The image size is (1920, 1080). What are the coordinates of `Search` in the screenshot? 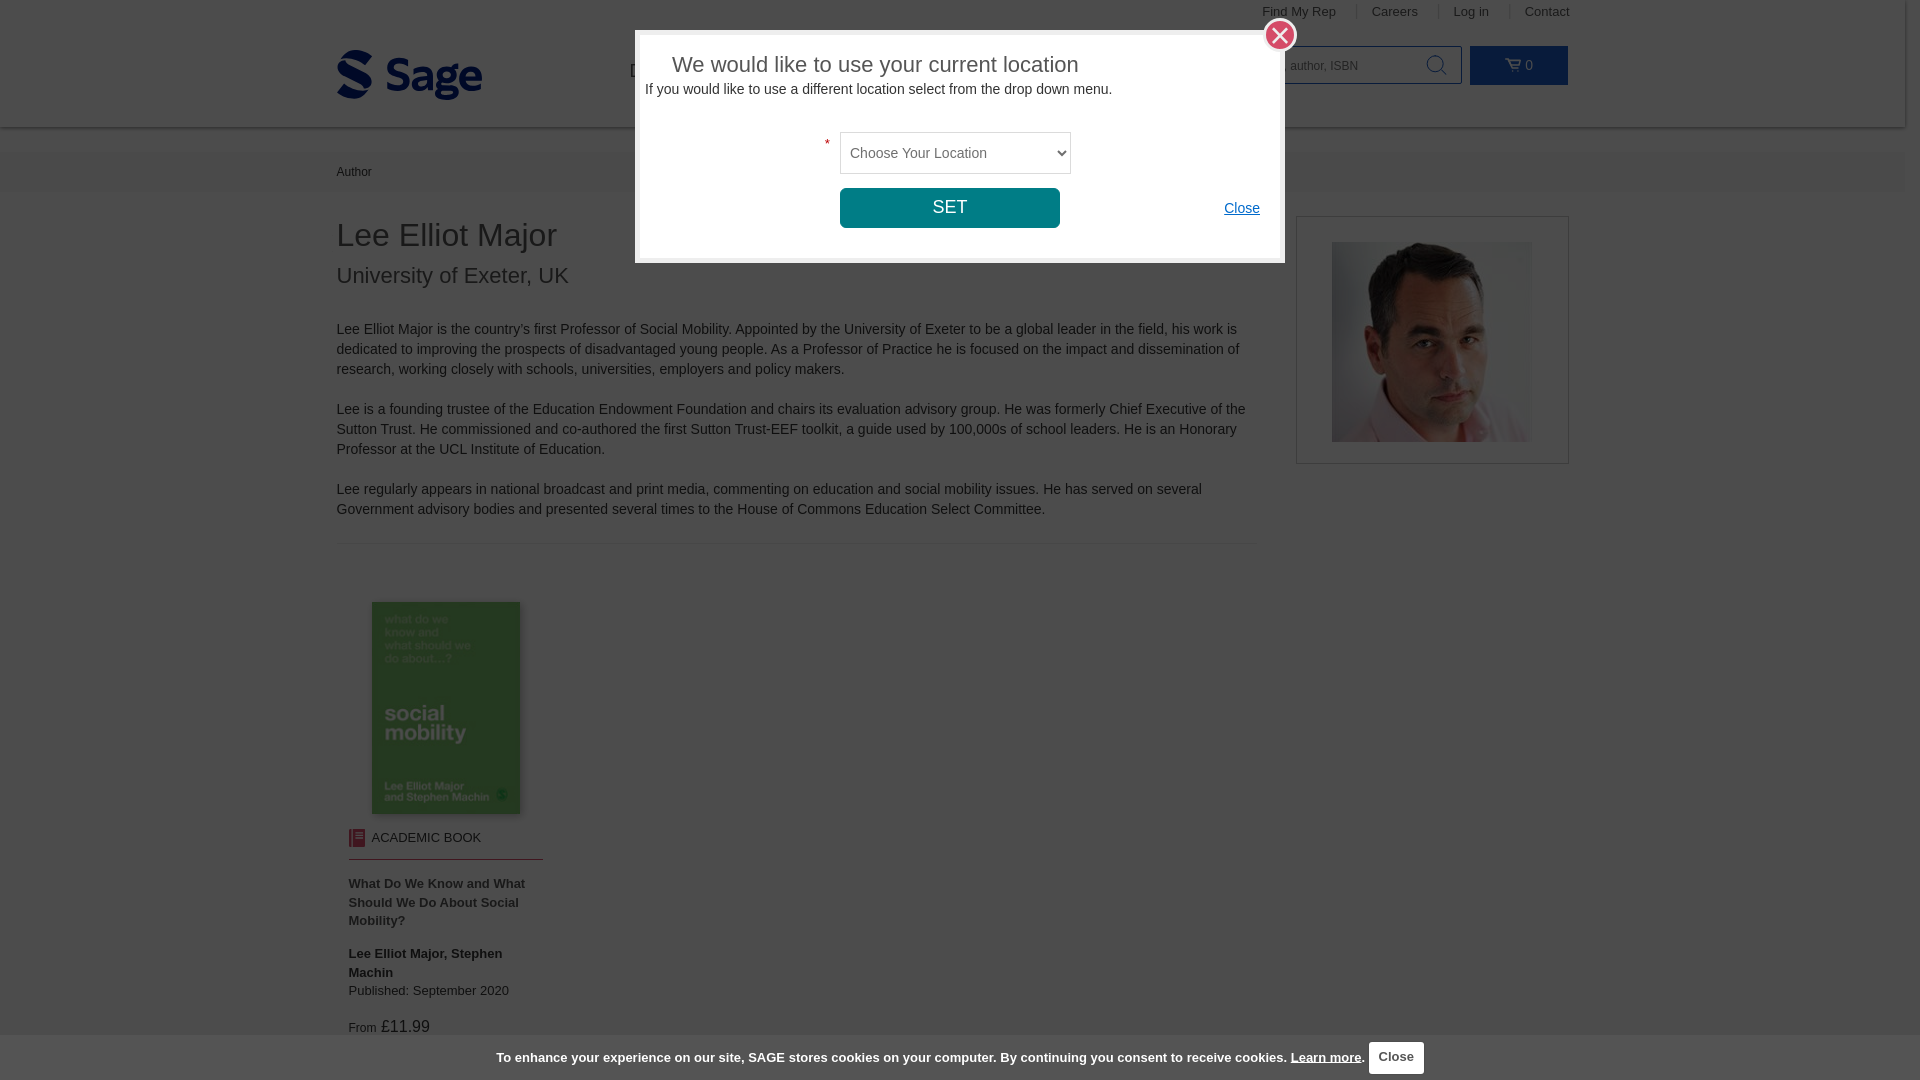 It's located at (1436, 64).